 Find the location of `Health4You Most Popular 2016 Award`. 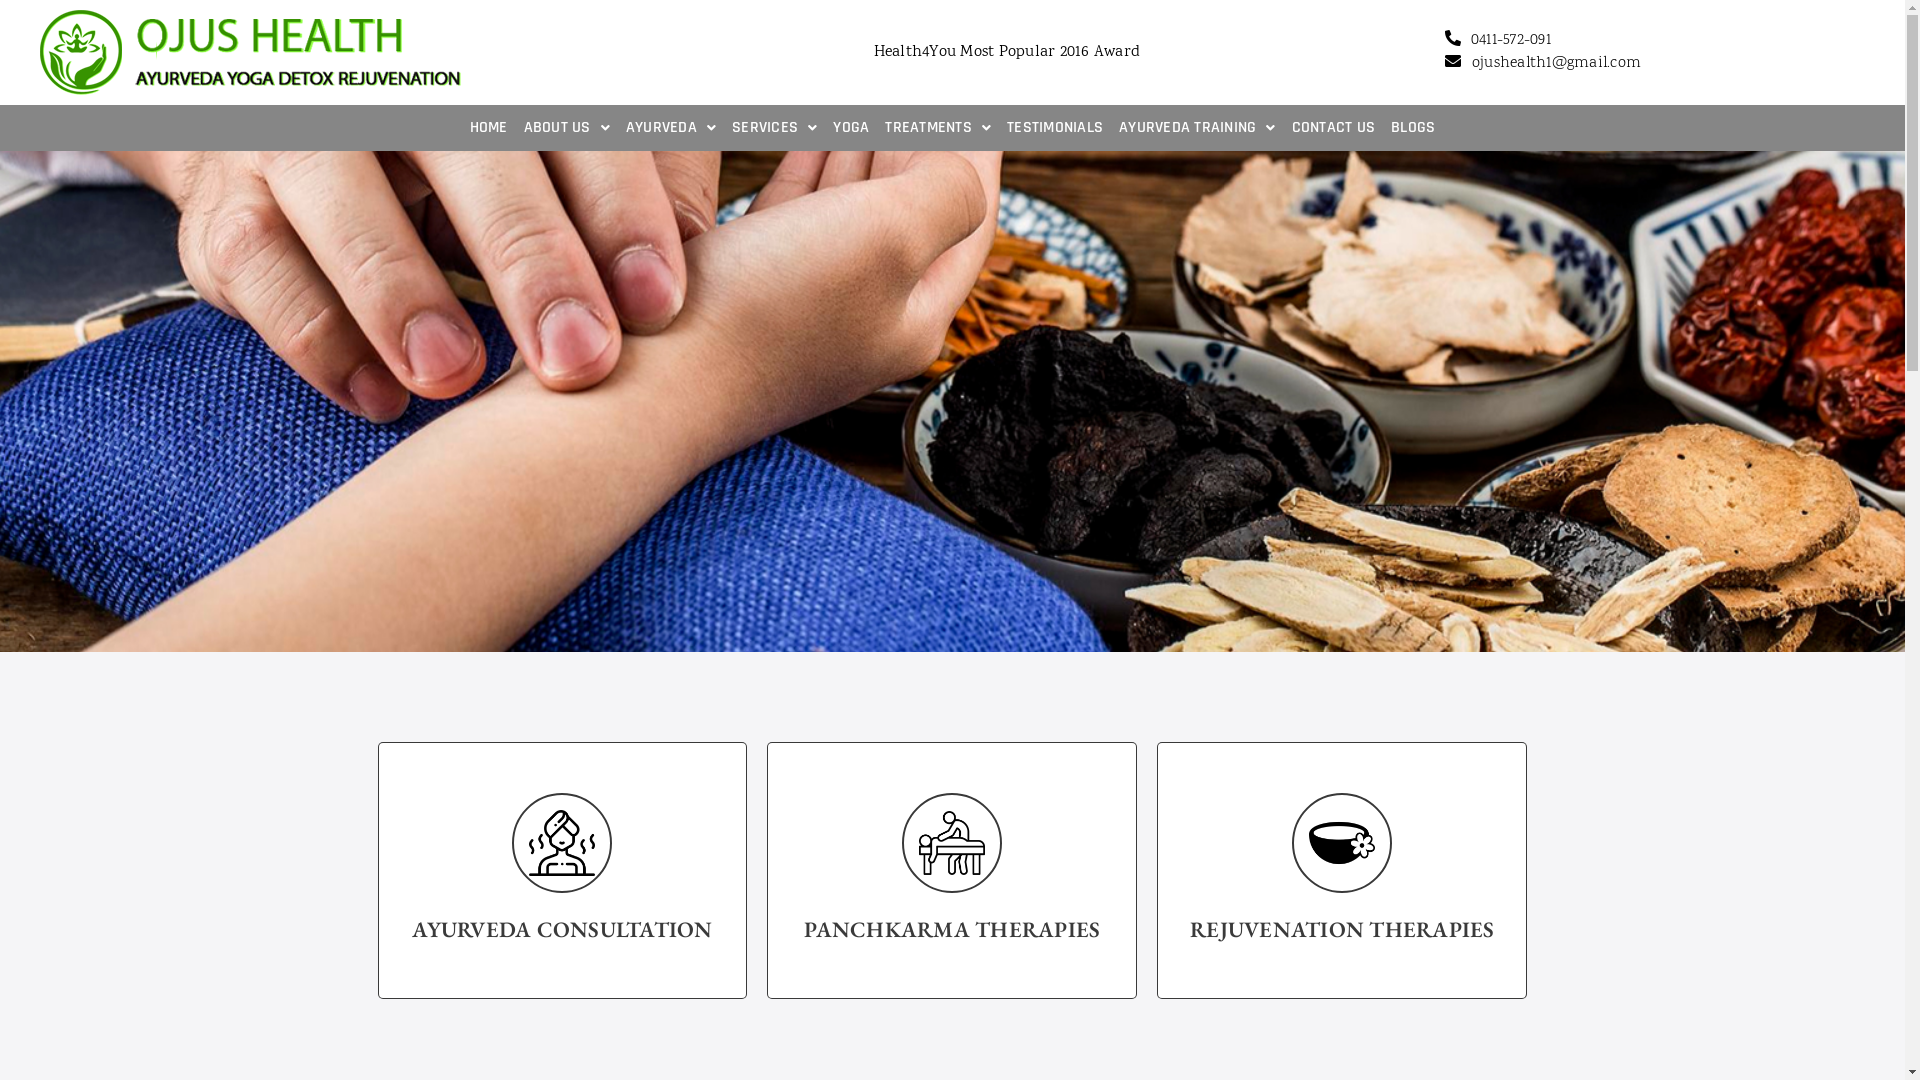

Health4You Most Popular 2016 Award is located at coordinates (1007, 52).